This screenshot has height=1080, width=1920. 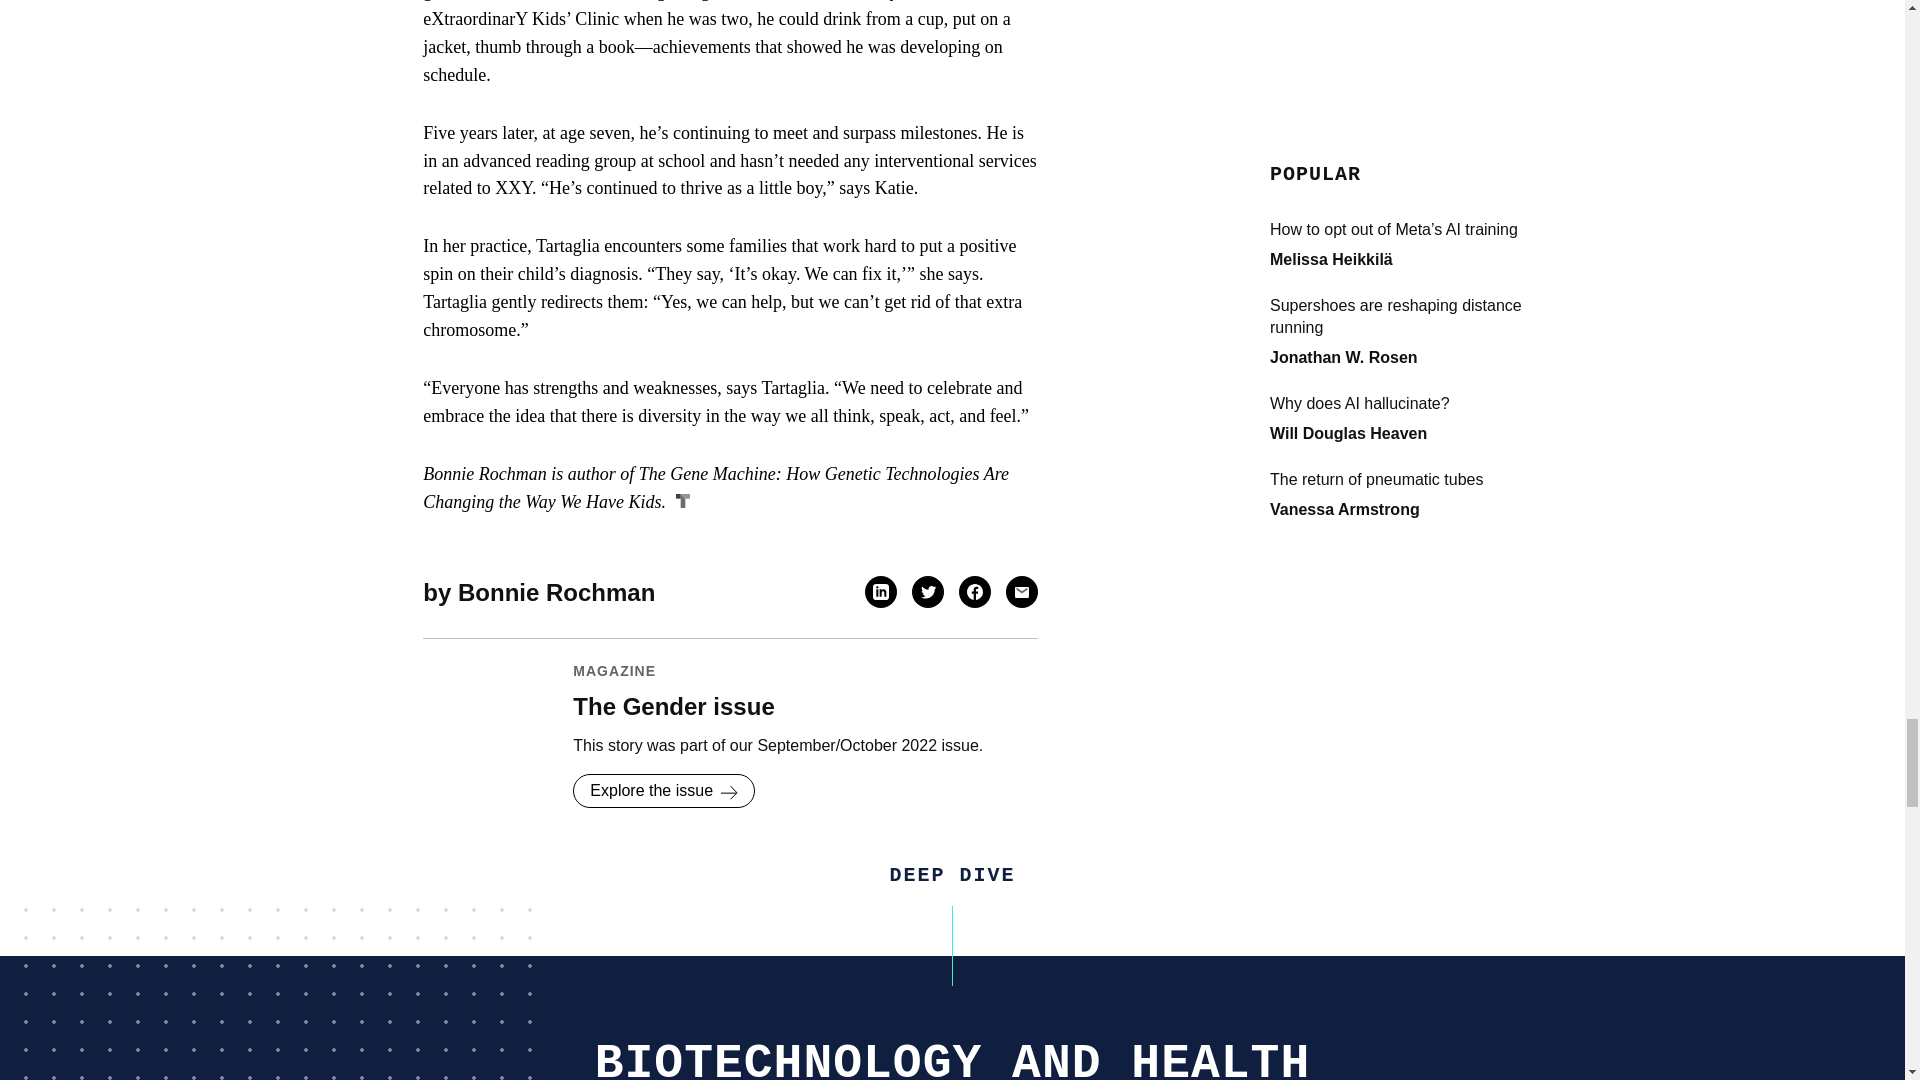 What do you see at coordinates (1021, 592) in the screenshot?
I see `Share story on email` at bounding box center [1021, 592].